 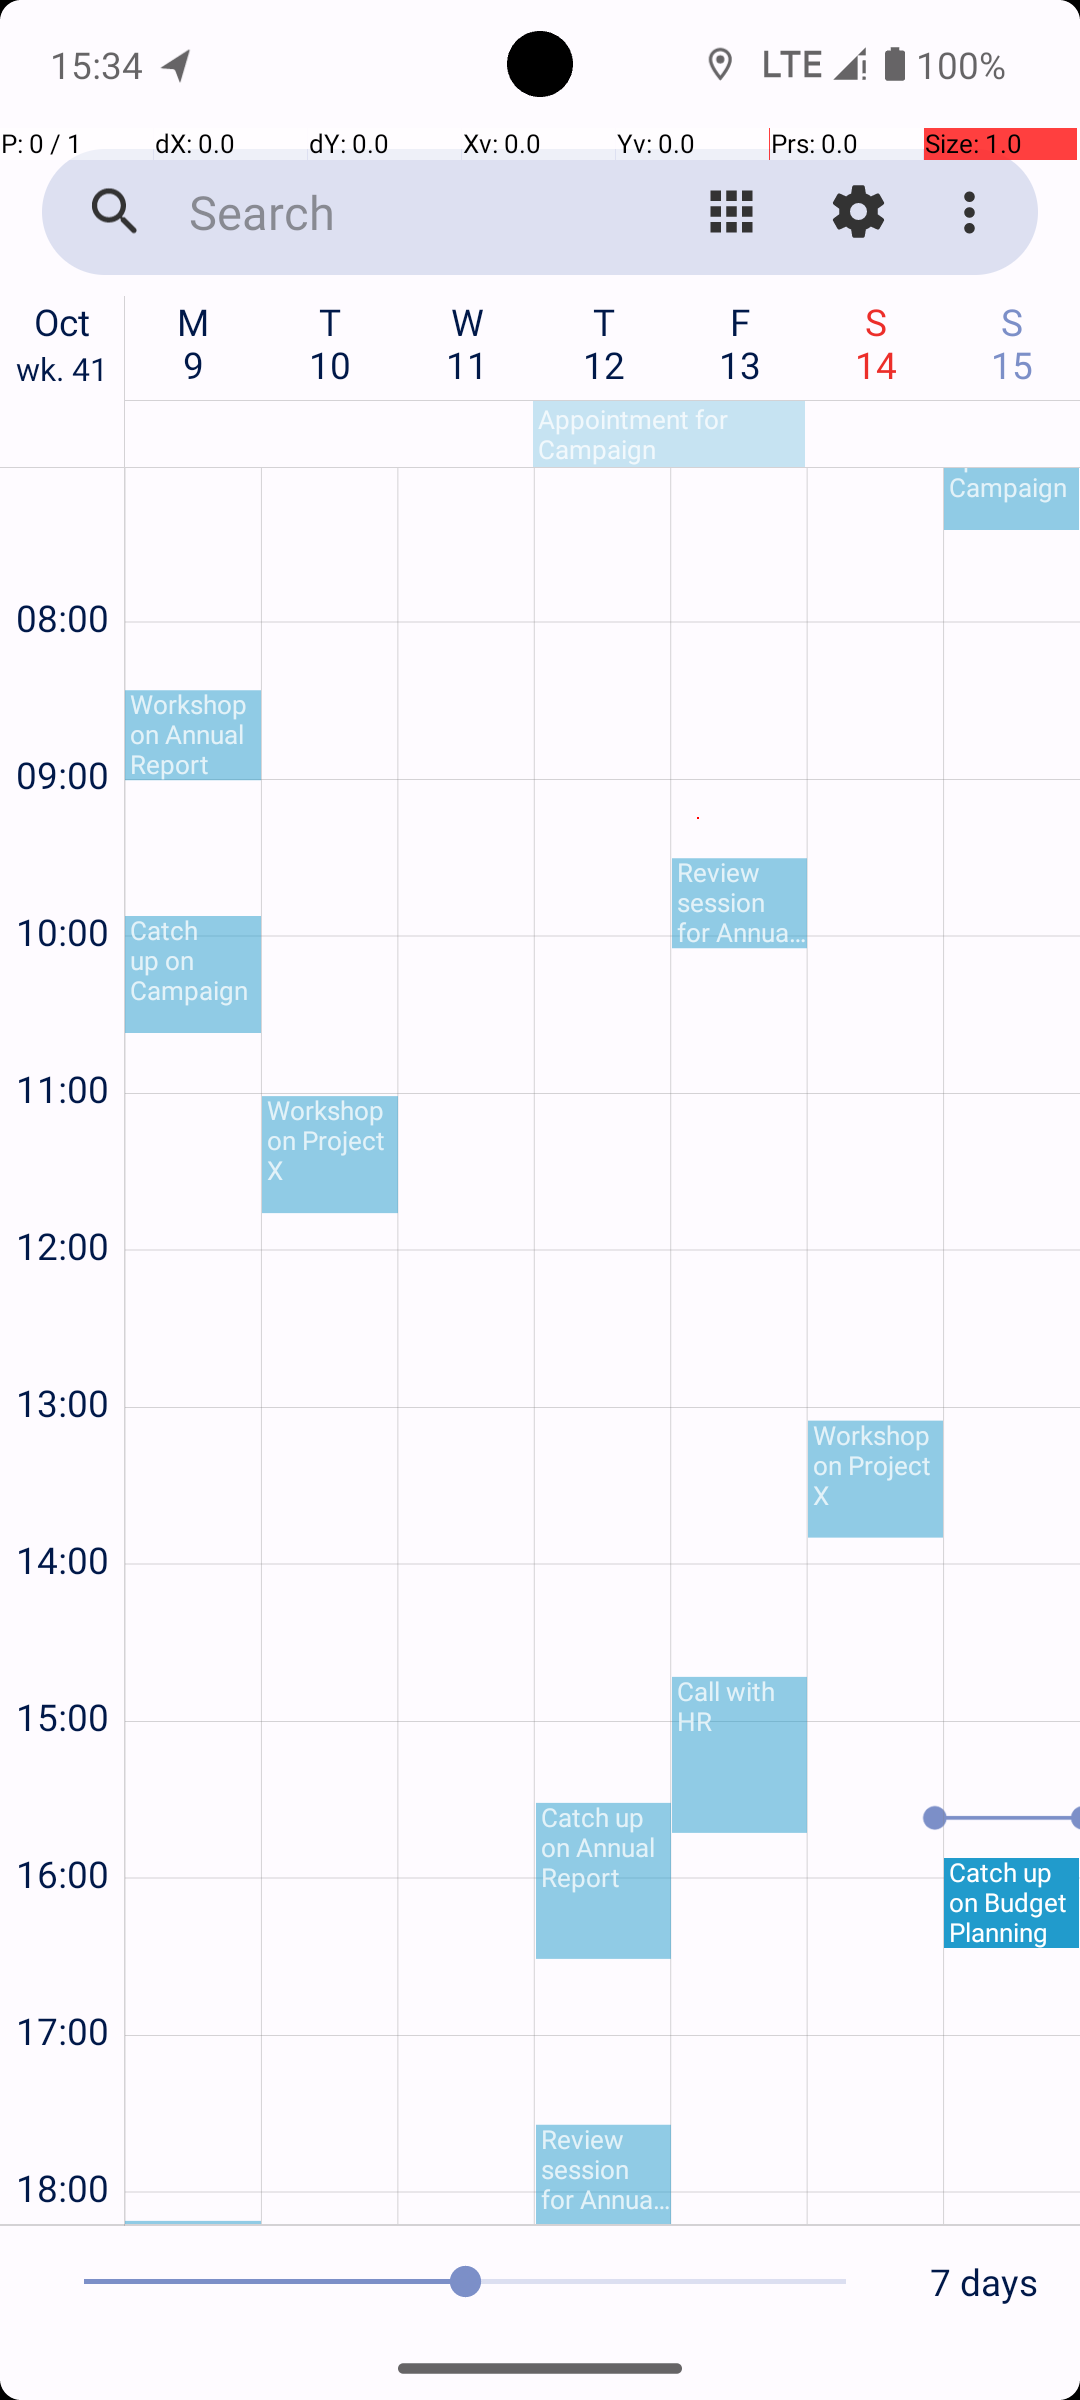 What do you see at coordinates (876, 343) in the screenshot?
I see `S
14` at bounding box center [876, 343].